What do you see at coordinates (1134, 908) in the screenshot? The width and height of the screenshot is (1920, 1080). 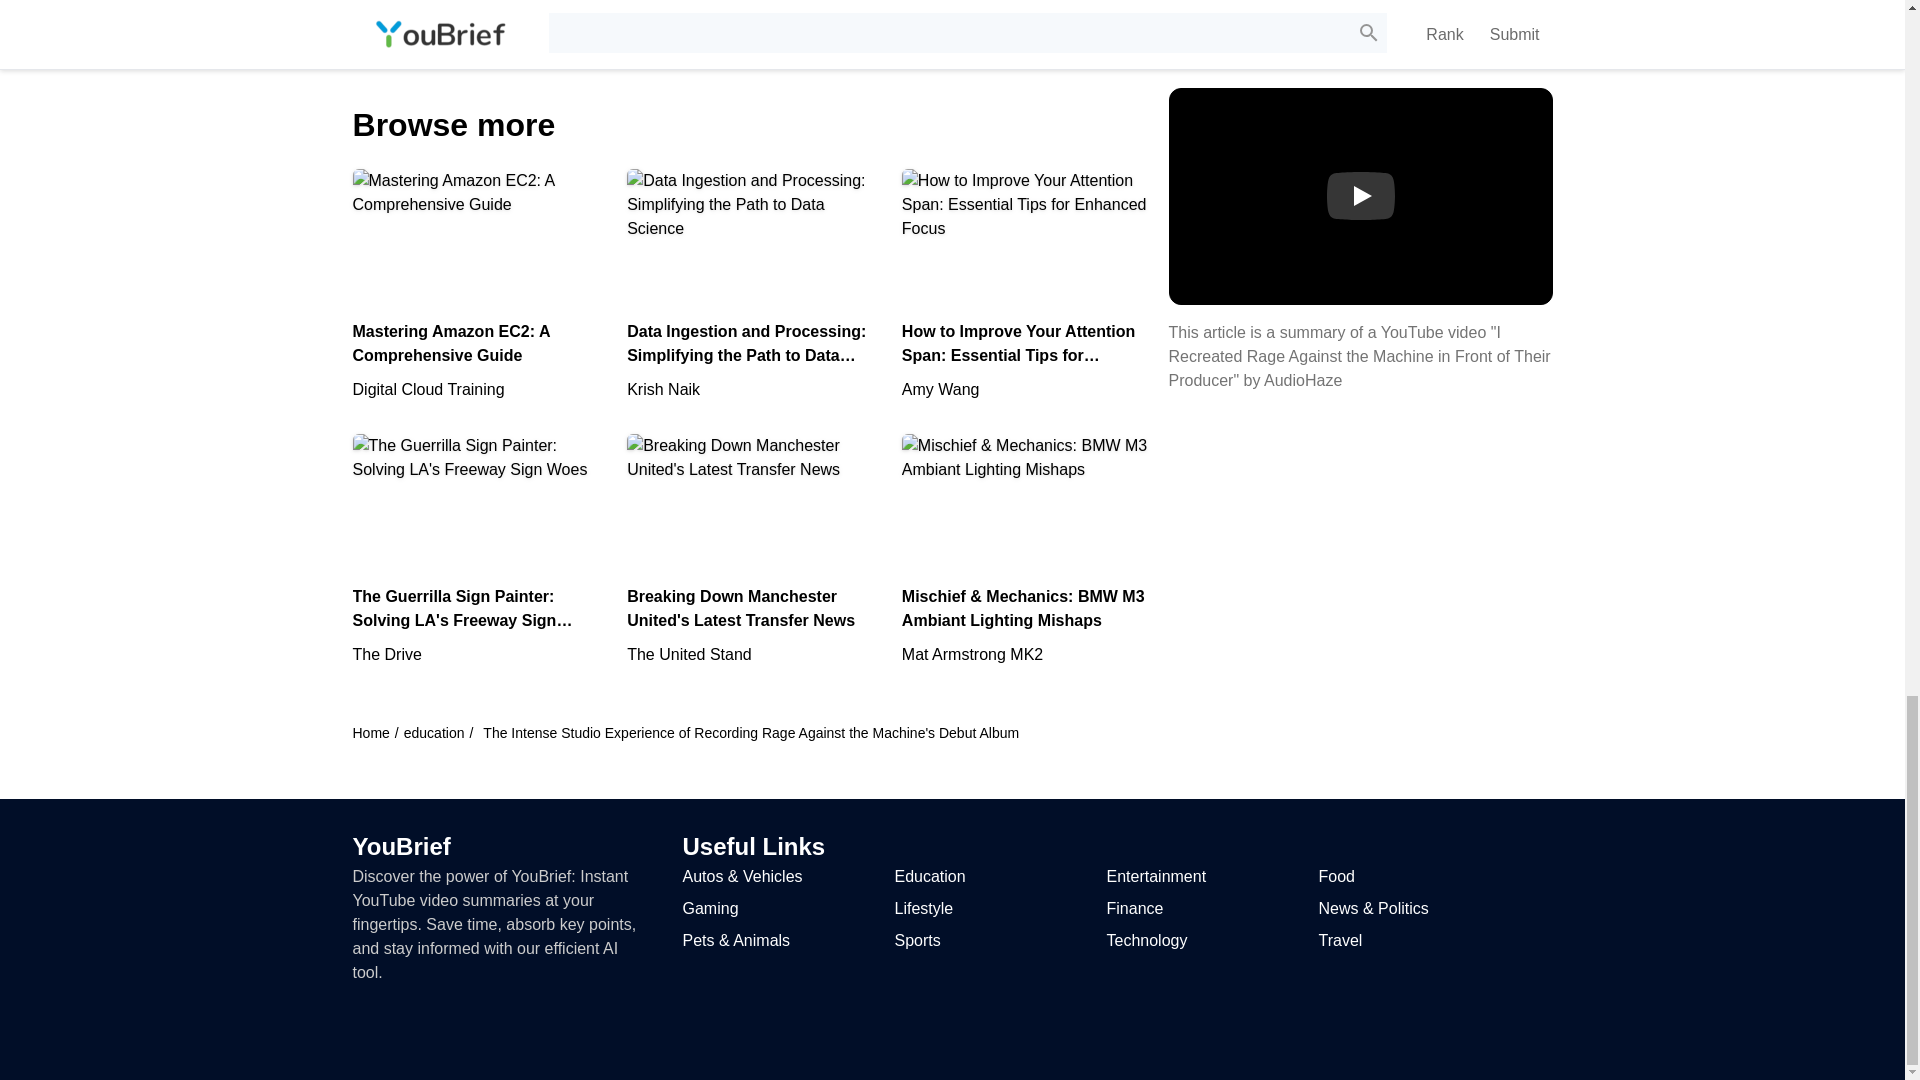 I see `Finance` at bounding box center [1134, 908].